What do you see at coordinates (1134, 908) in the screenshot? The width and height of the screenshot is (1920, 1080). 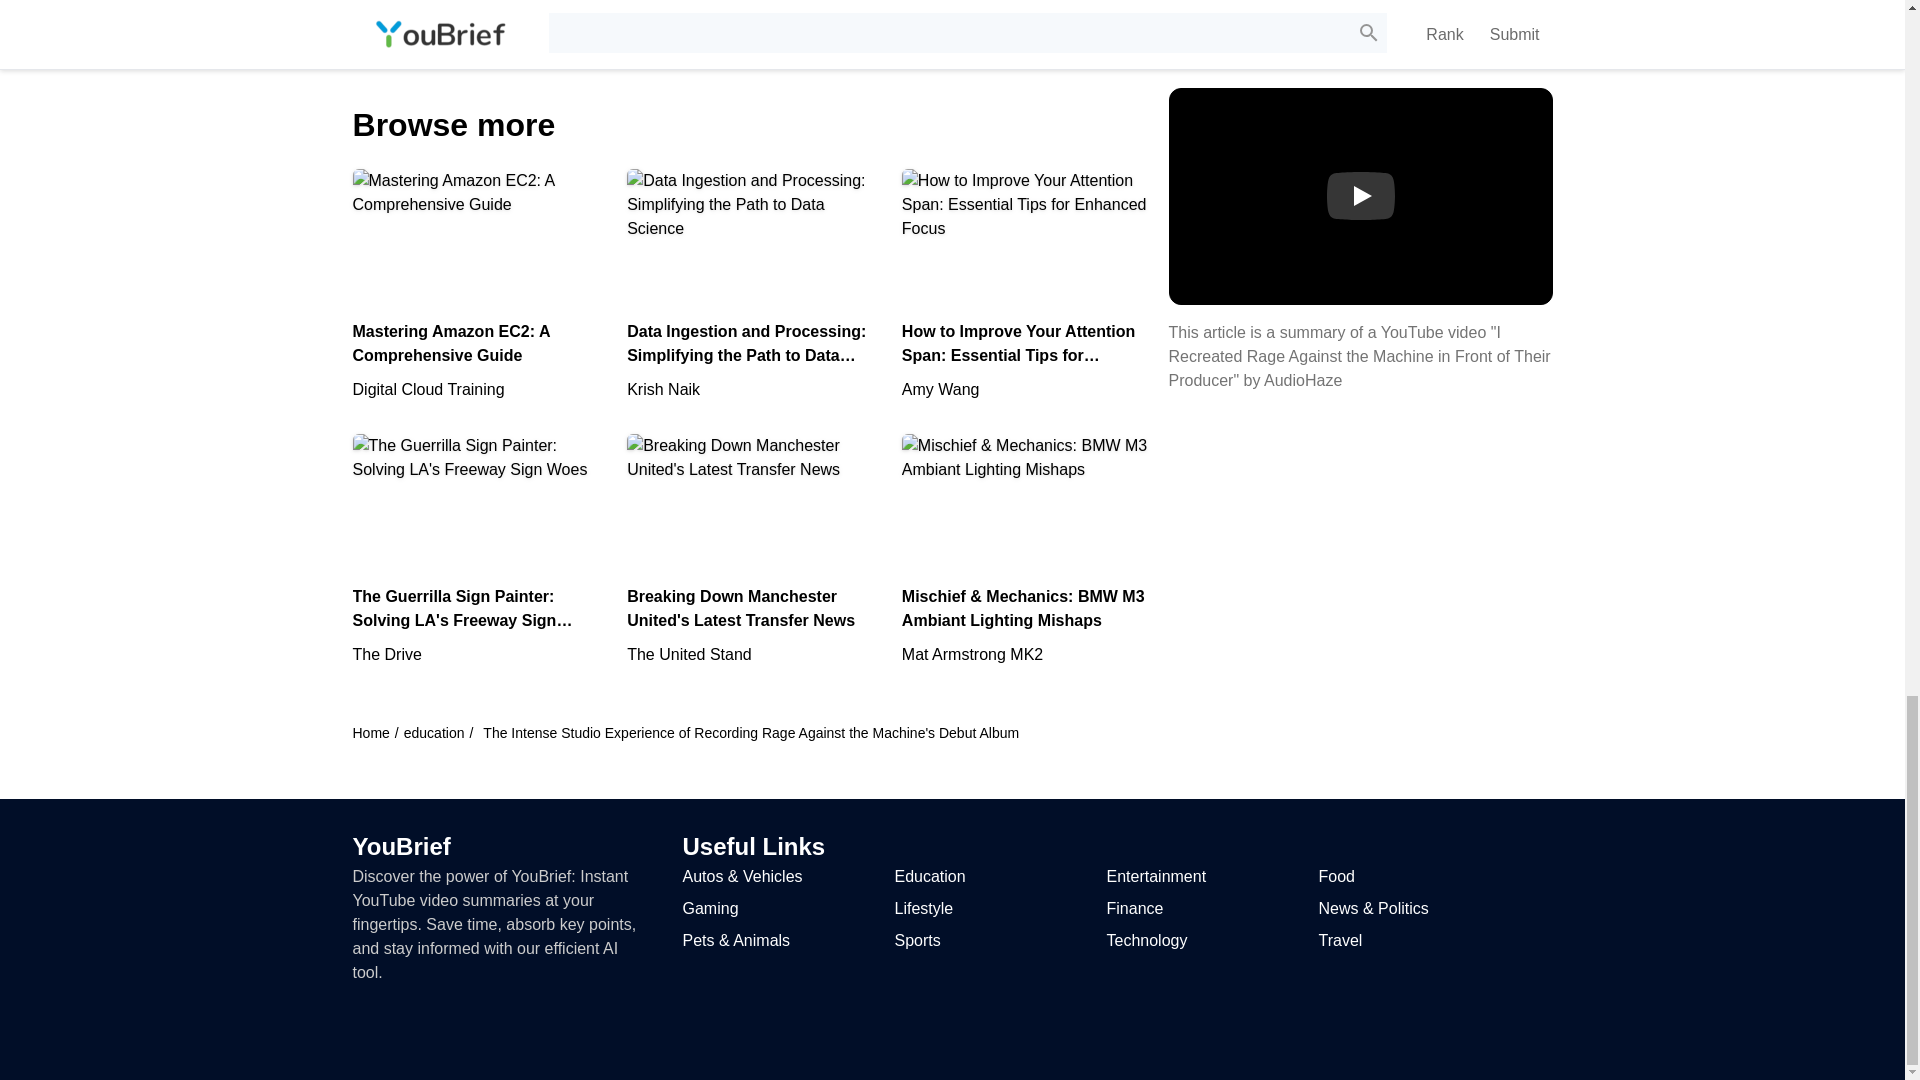 I see `Finance` at bounding box center [1134, 908].